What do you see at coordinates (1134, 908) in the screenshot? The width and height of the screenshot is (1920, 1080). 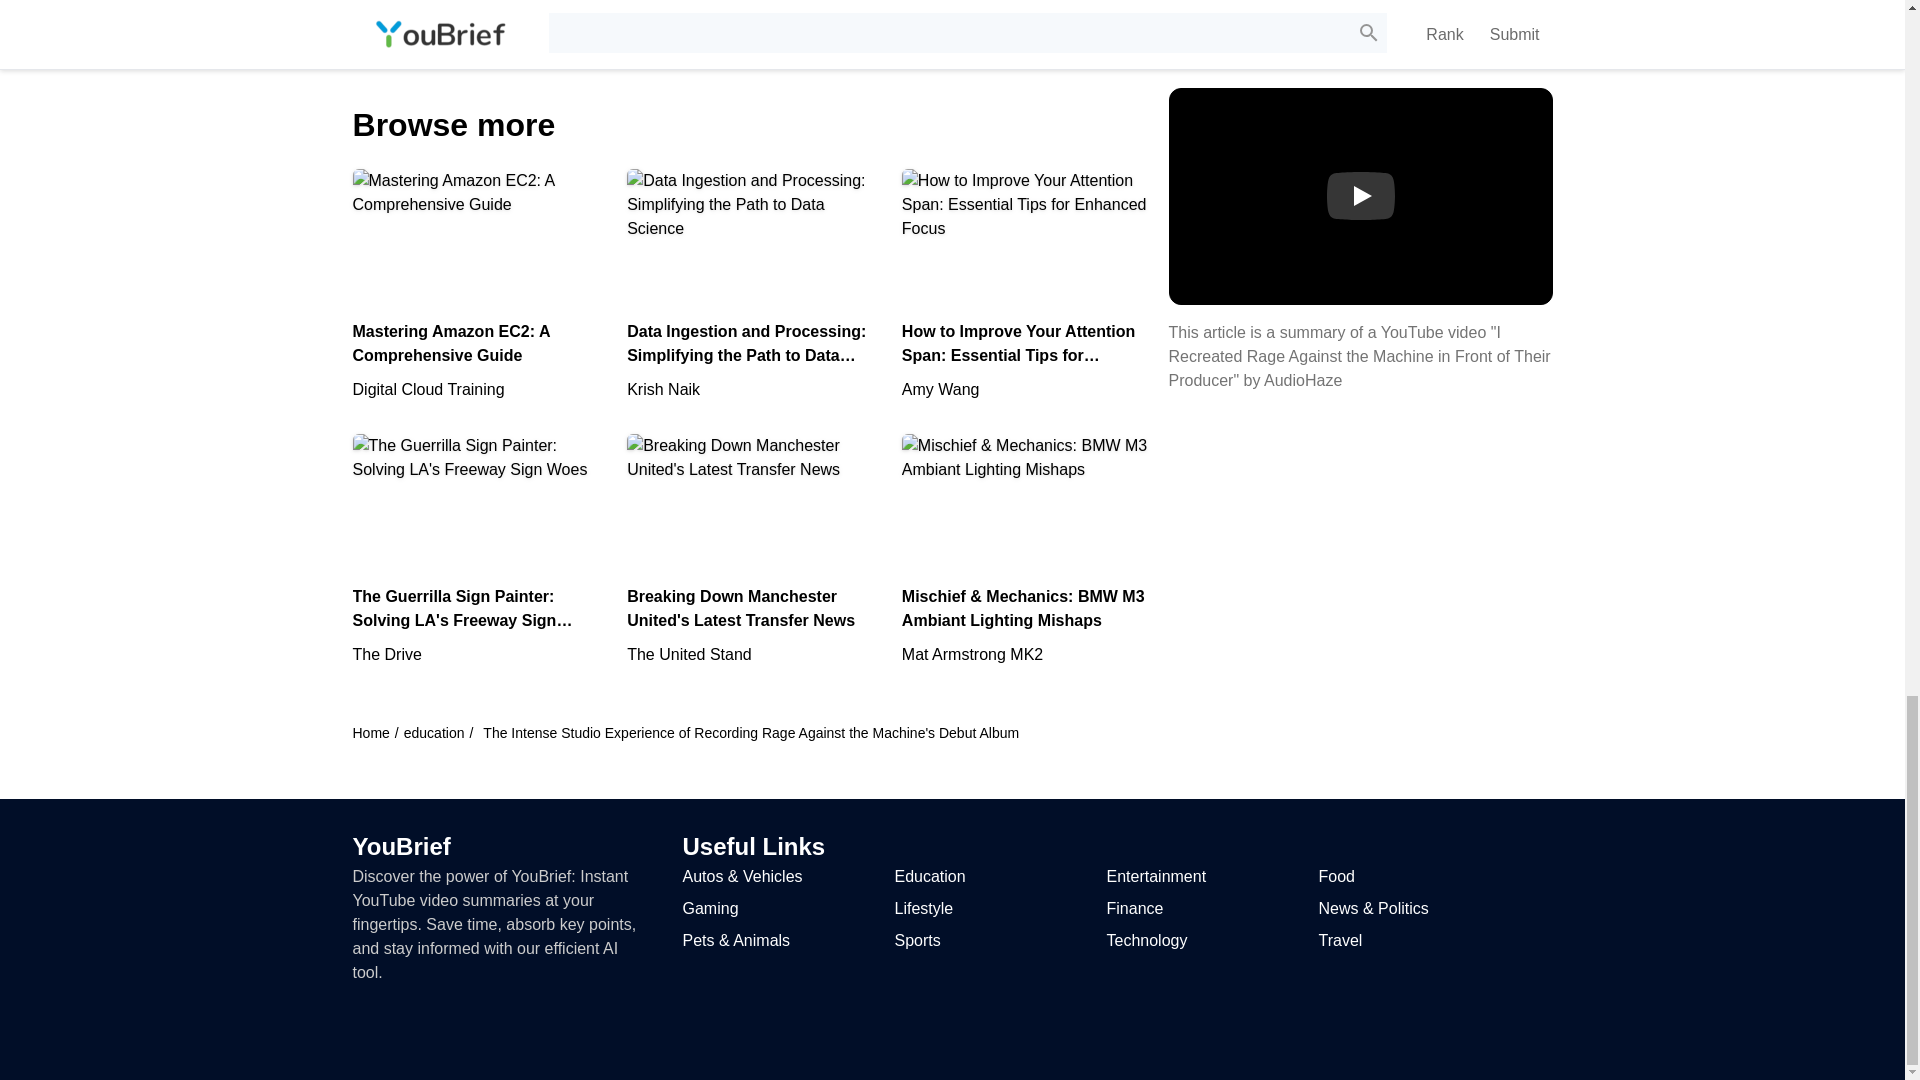 I see `Finance` at bounding box center [1134, 908].